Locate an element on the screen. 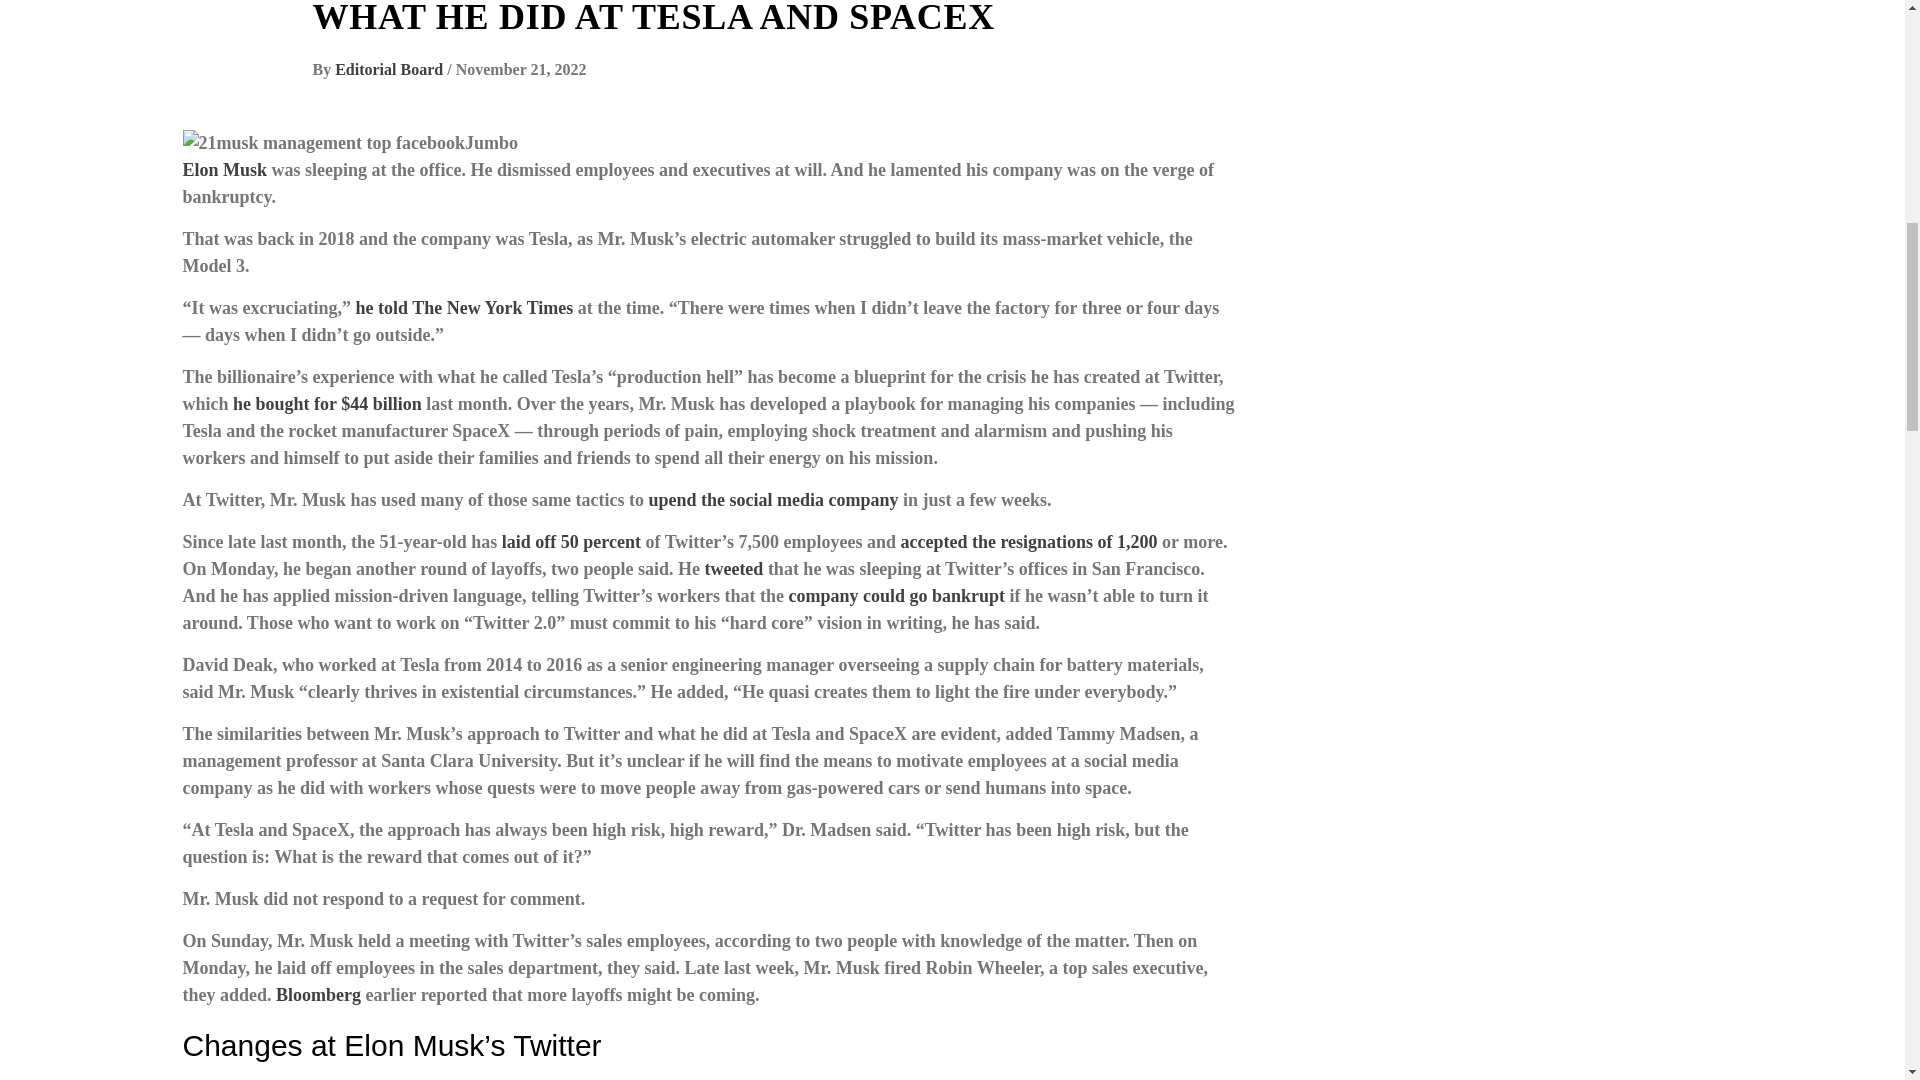 Image resolution: width=1920 pixels, height=1080 pixels. he told The New York Times is located at coordinates (464, 308).